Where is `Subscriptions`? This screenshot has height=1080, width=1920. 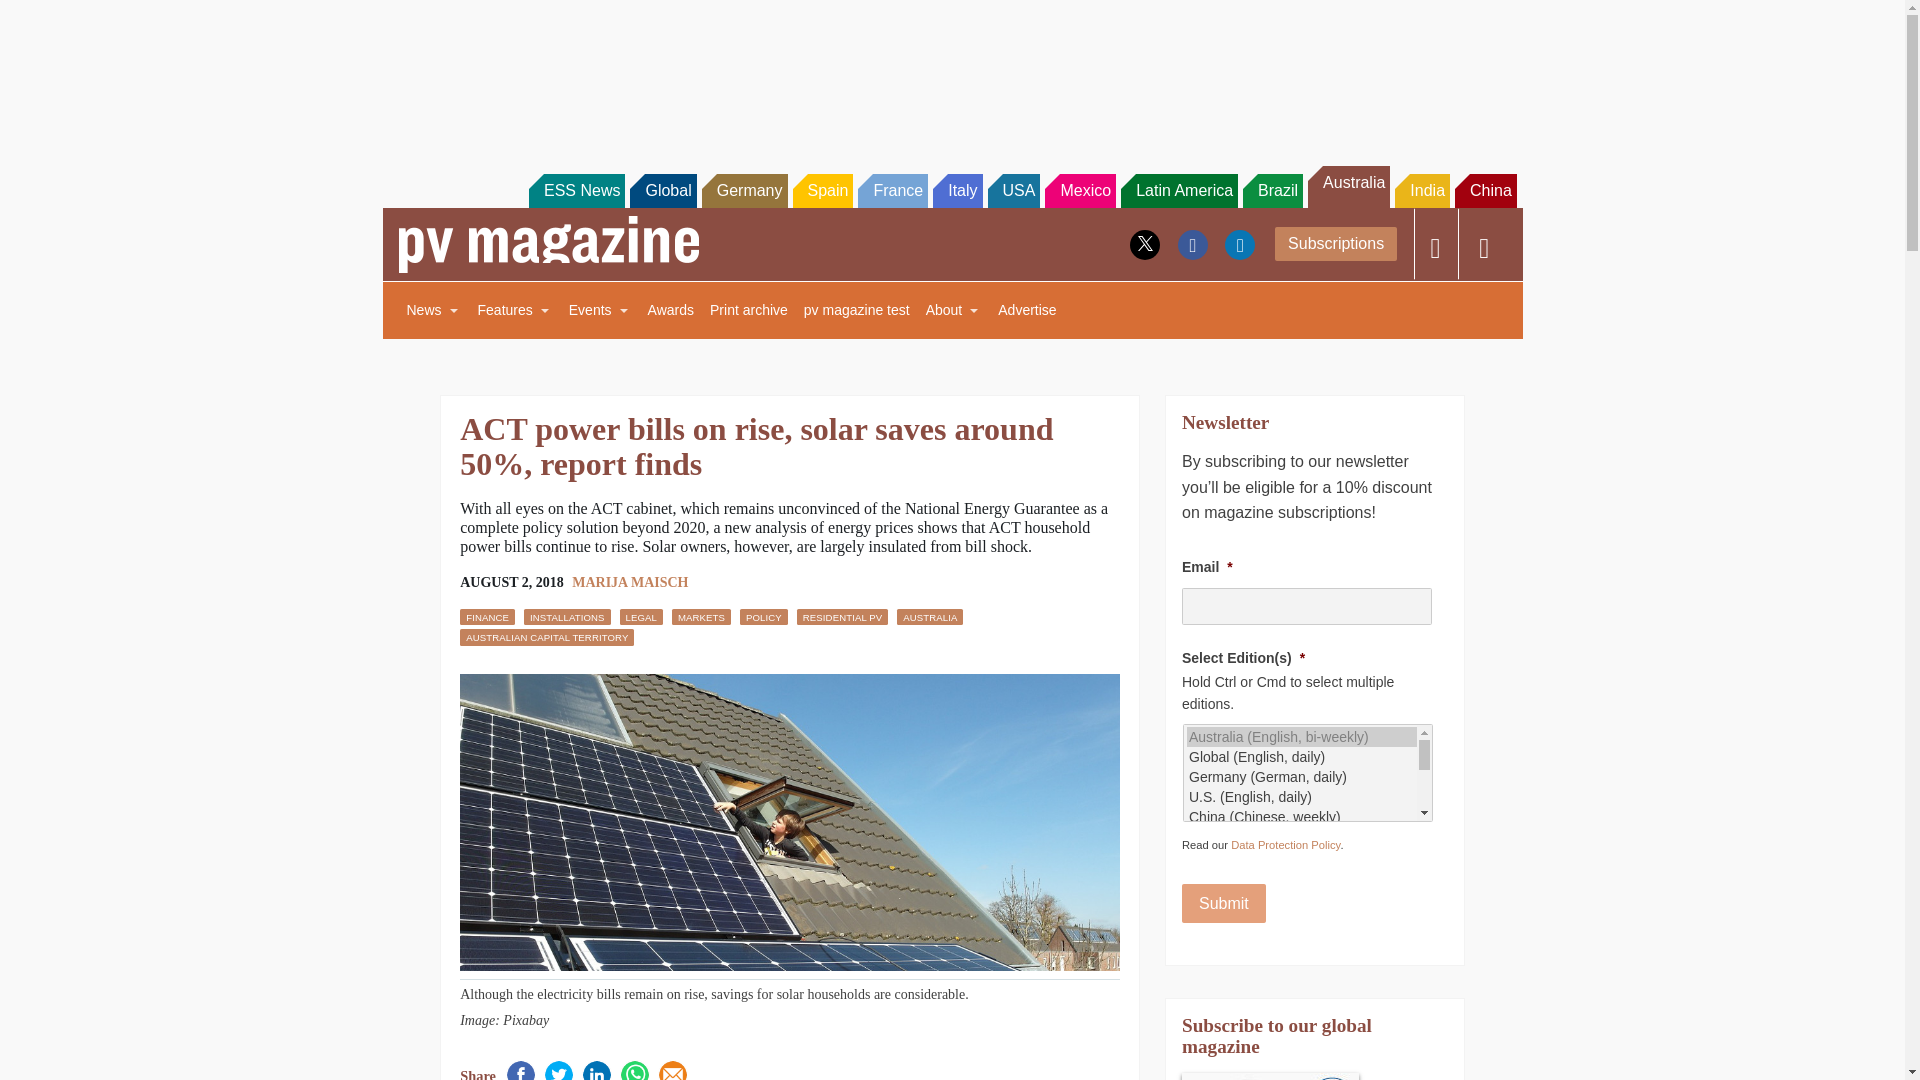
Subscriptions is located at coordinates (1336, 244).